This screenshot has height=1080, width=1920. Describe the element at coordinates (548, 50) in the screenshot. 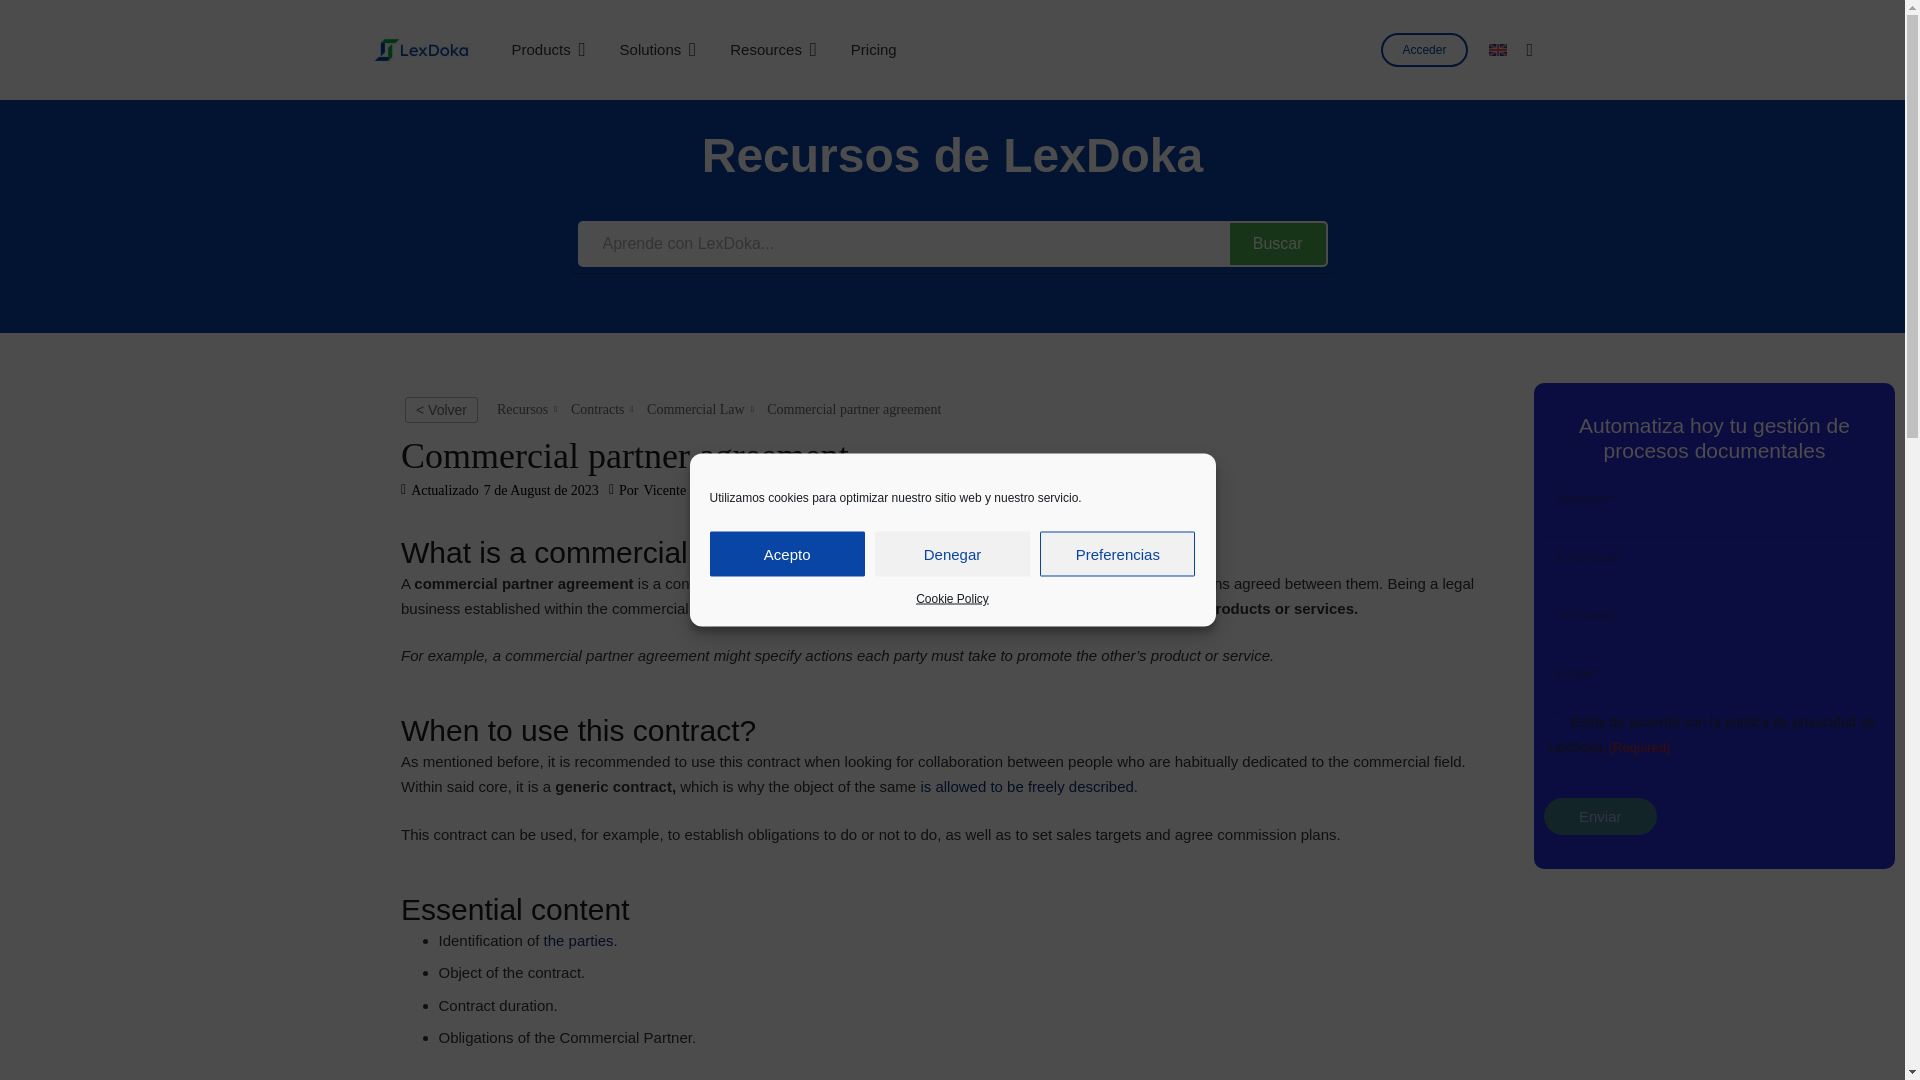

I see `Products` at that location.